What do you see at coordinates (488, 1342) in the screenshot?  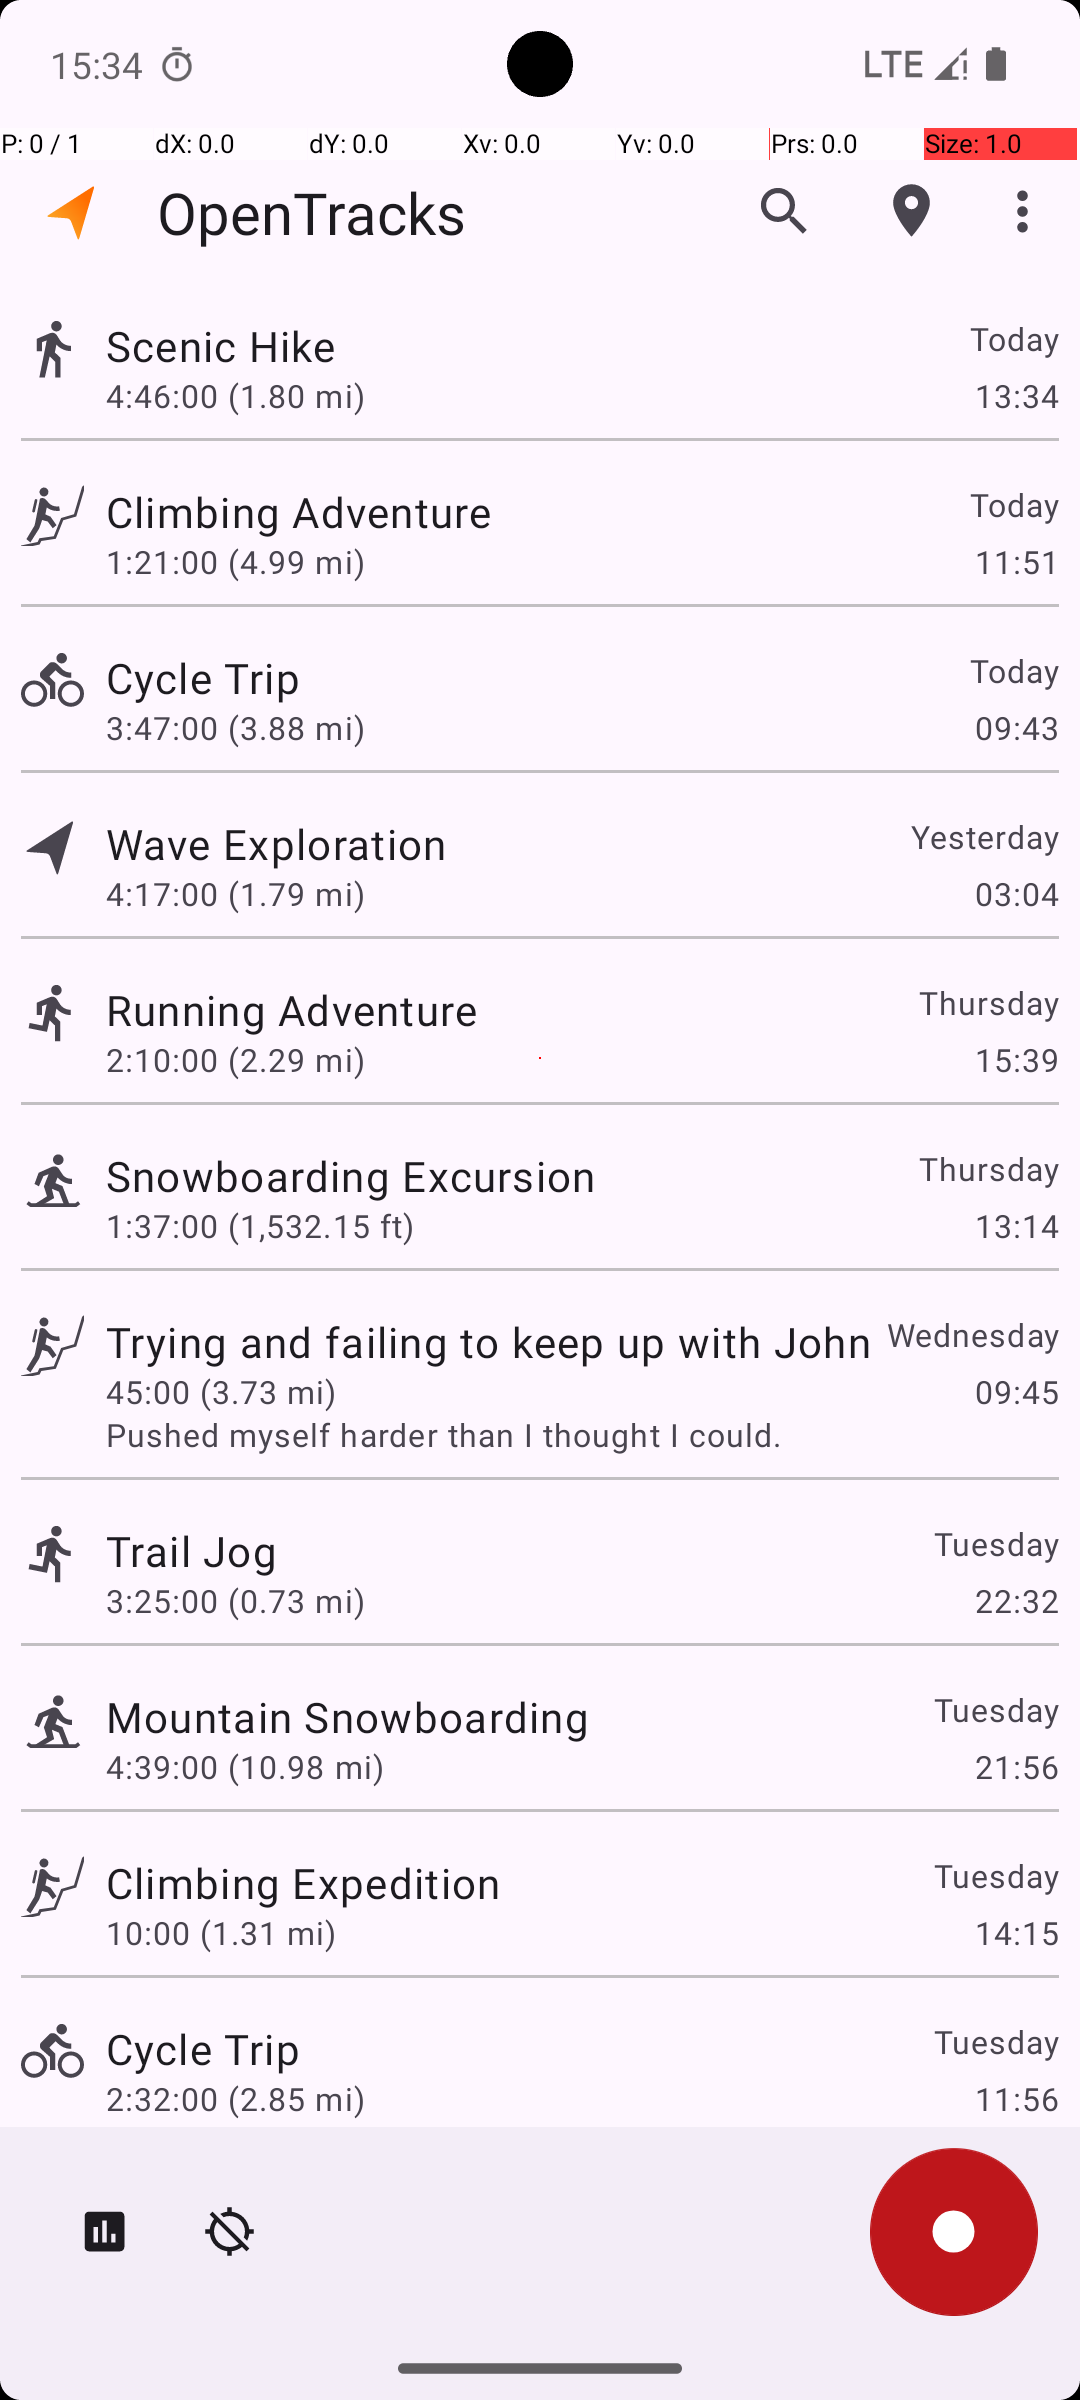 I see `Trying and failing to keep up with John` at bounding box center [488, 1342].